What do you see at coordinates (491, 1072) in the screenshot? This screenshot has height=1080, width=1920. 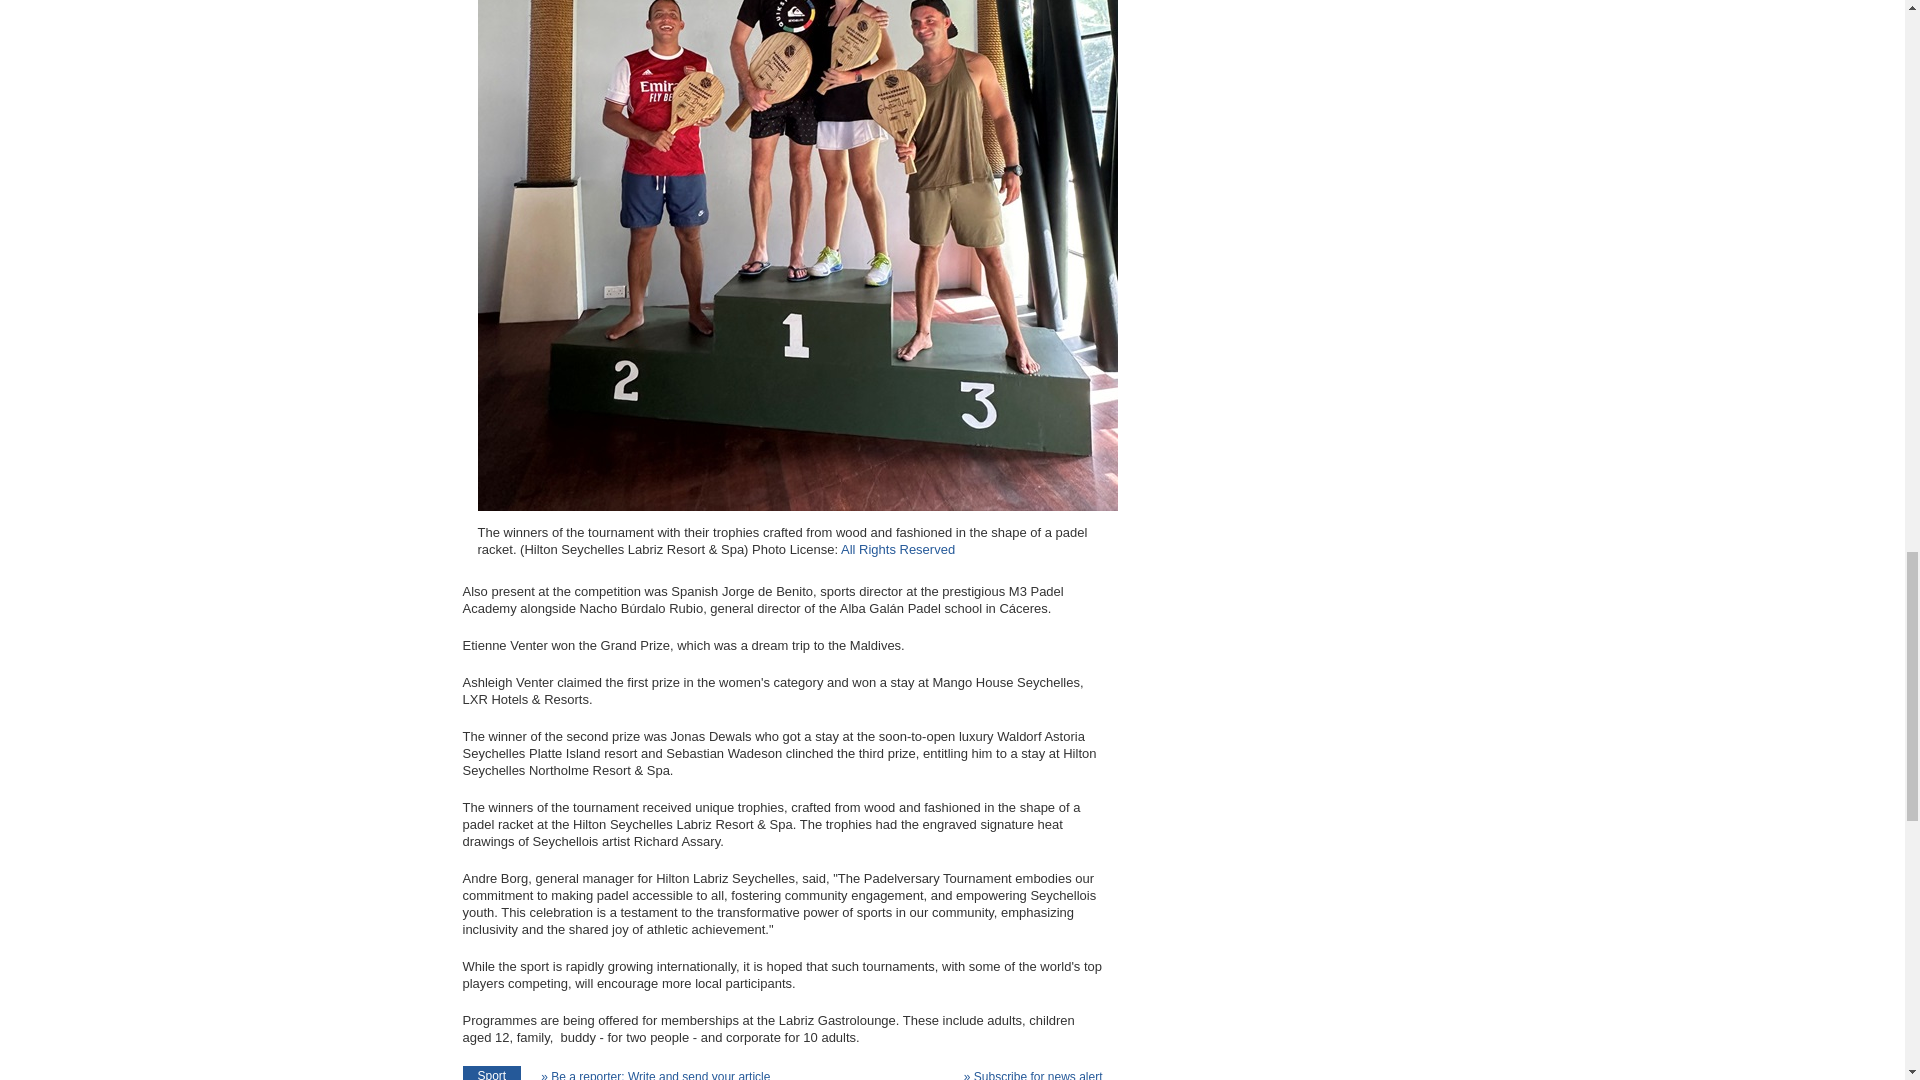 I see `Sport` at bounding box center [491, 1072].